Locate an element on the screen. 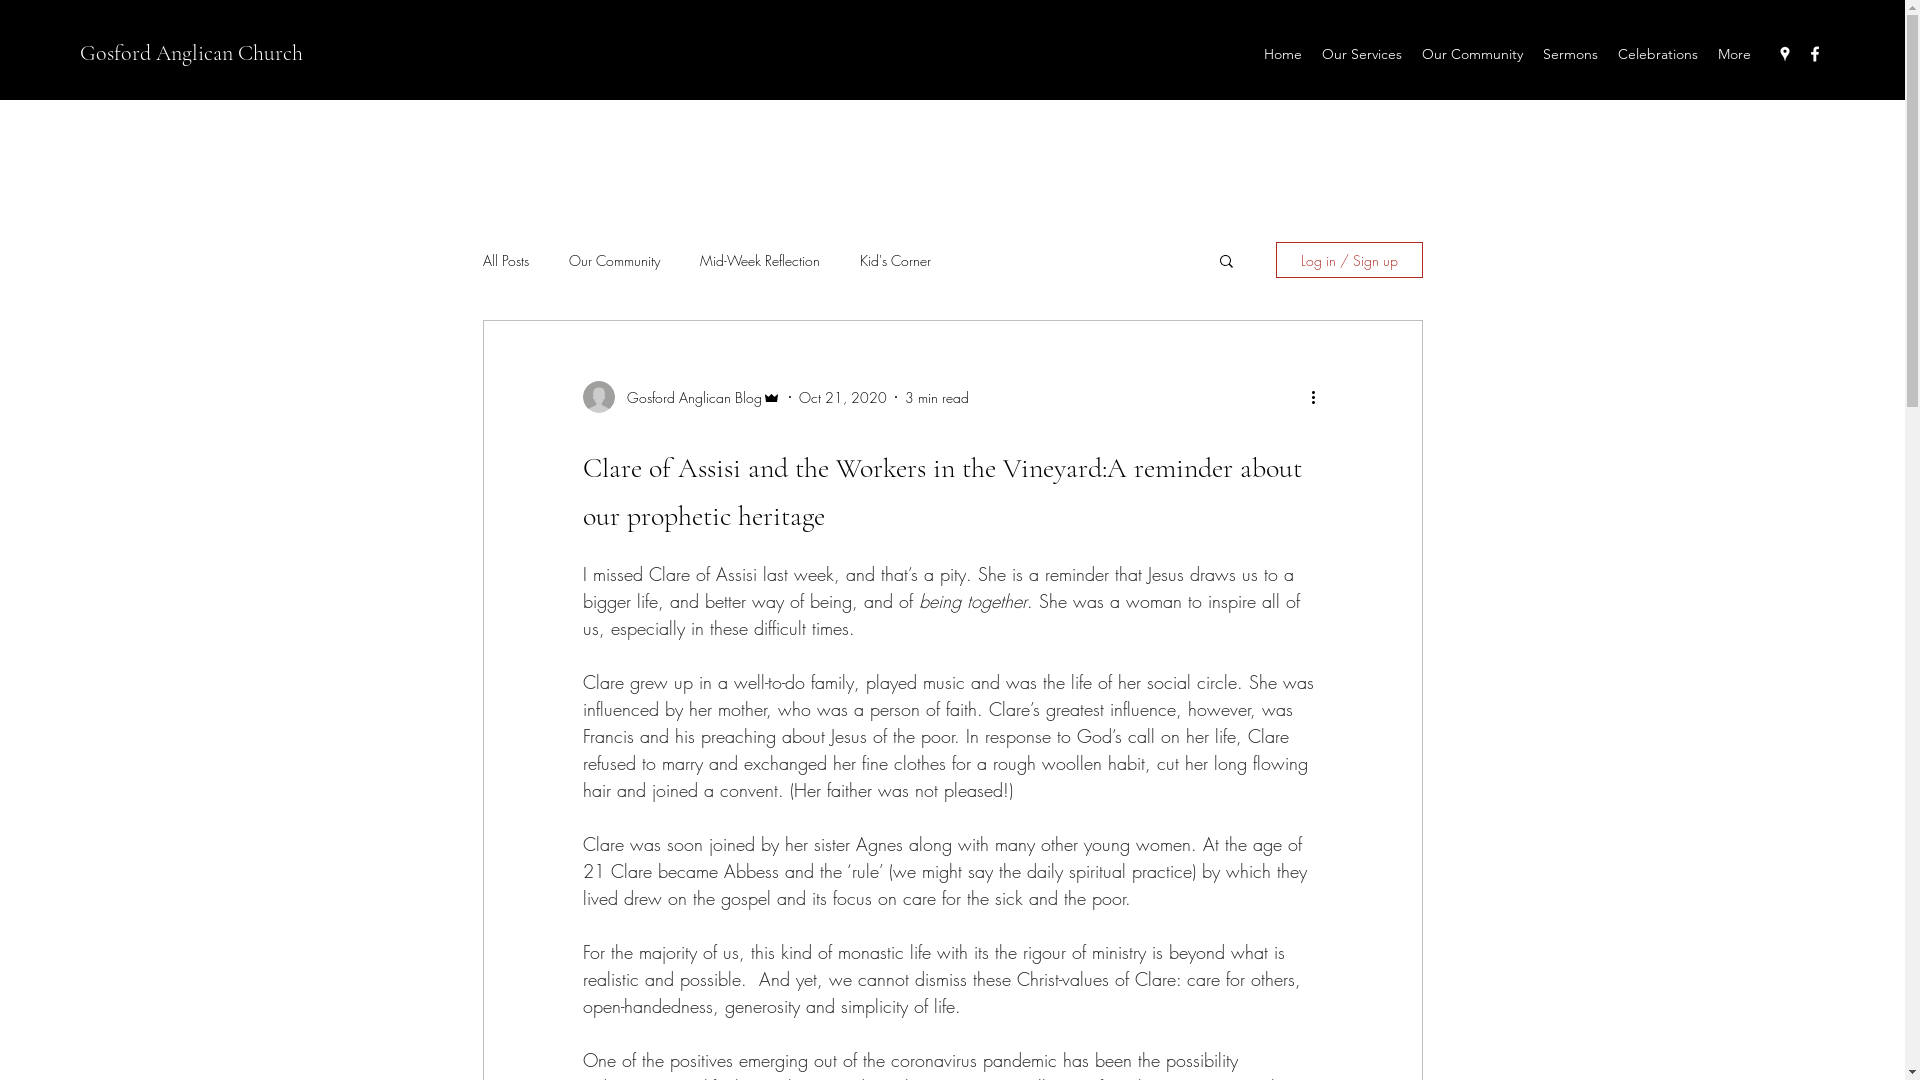 This screenshot has width=1920, height=1080. Gosford Anglican Church is located at coordinates (192, 53).